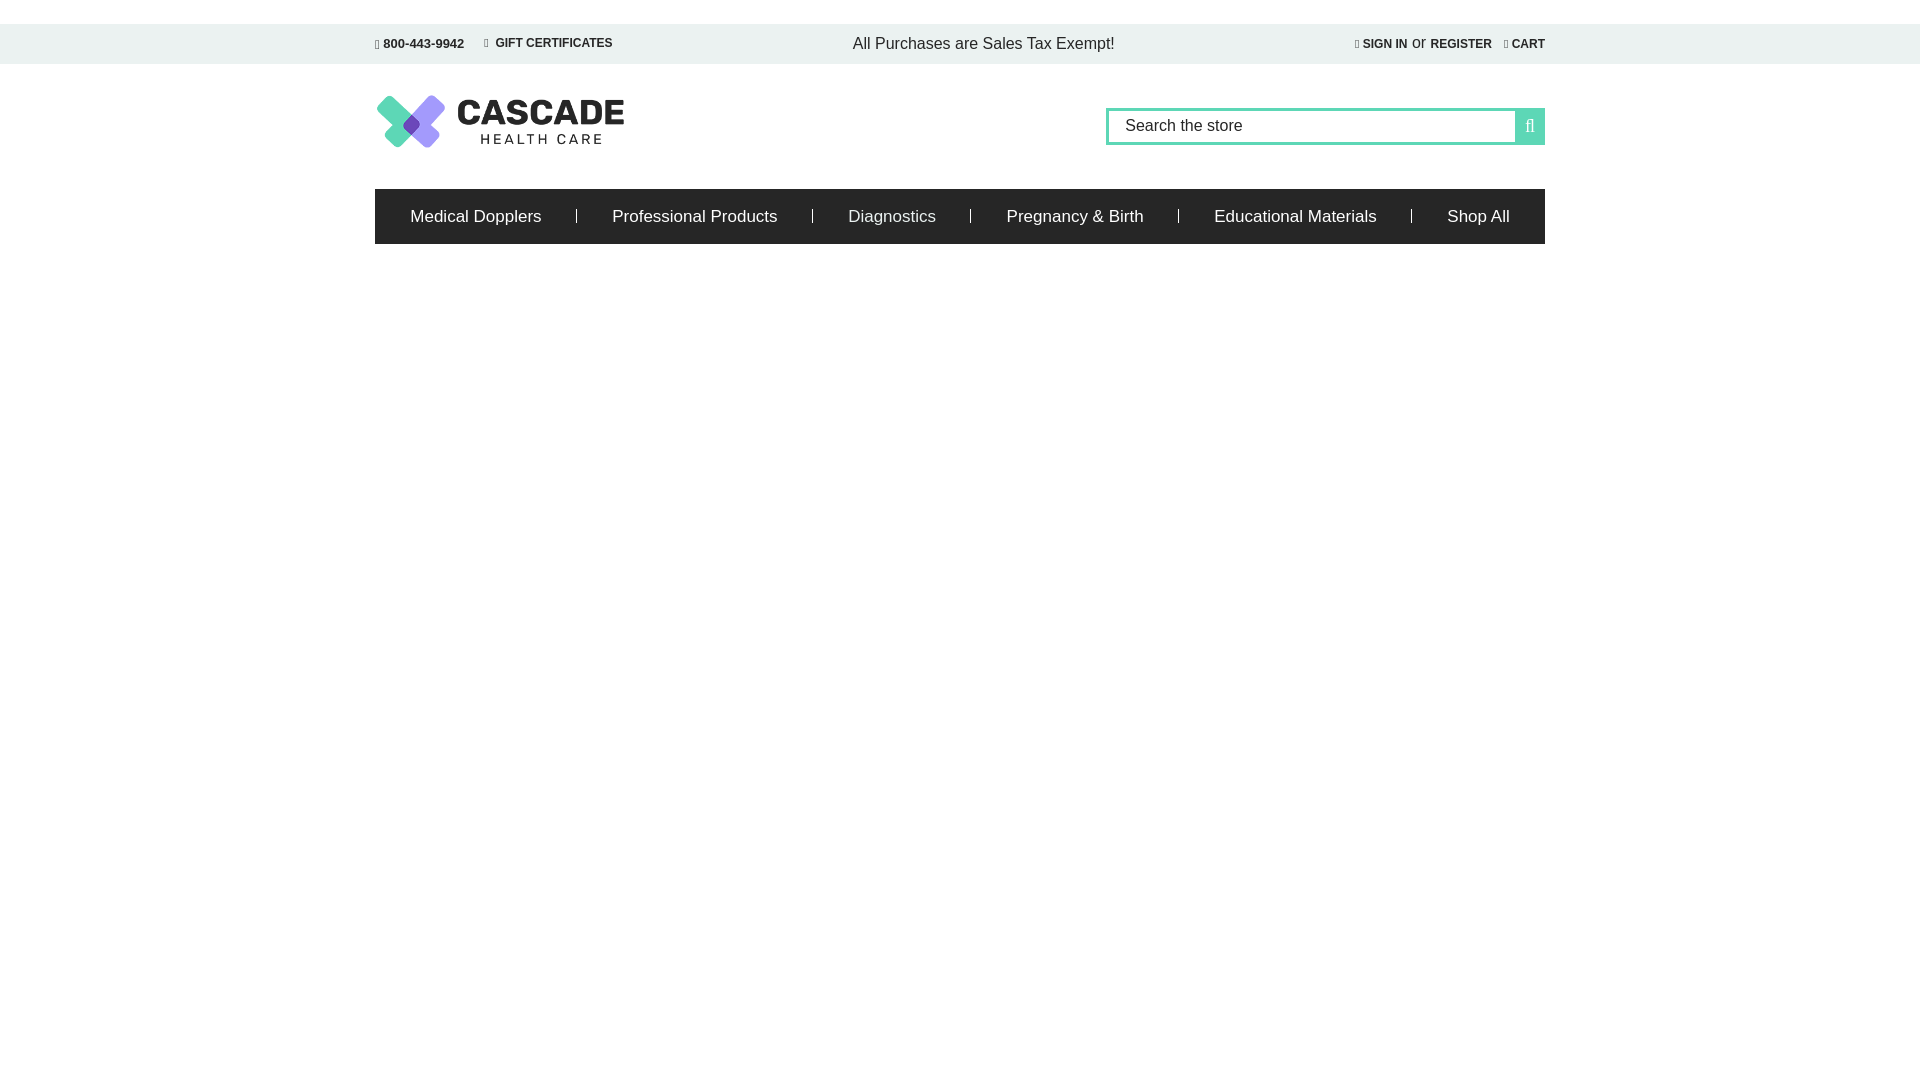  I want to click on   GIFT CERTIFICATES, so click(548, 42).